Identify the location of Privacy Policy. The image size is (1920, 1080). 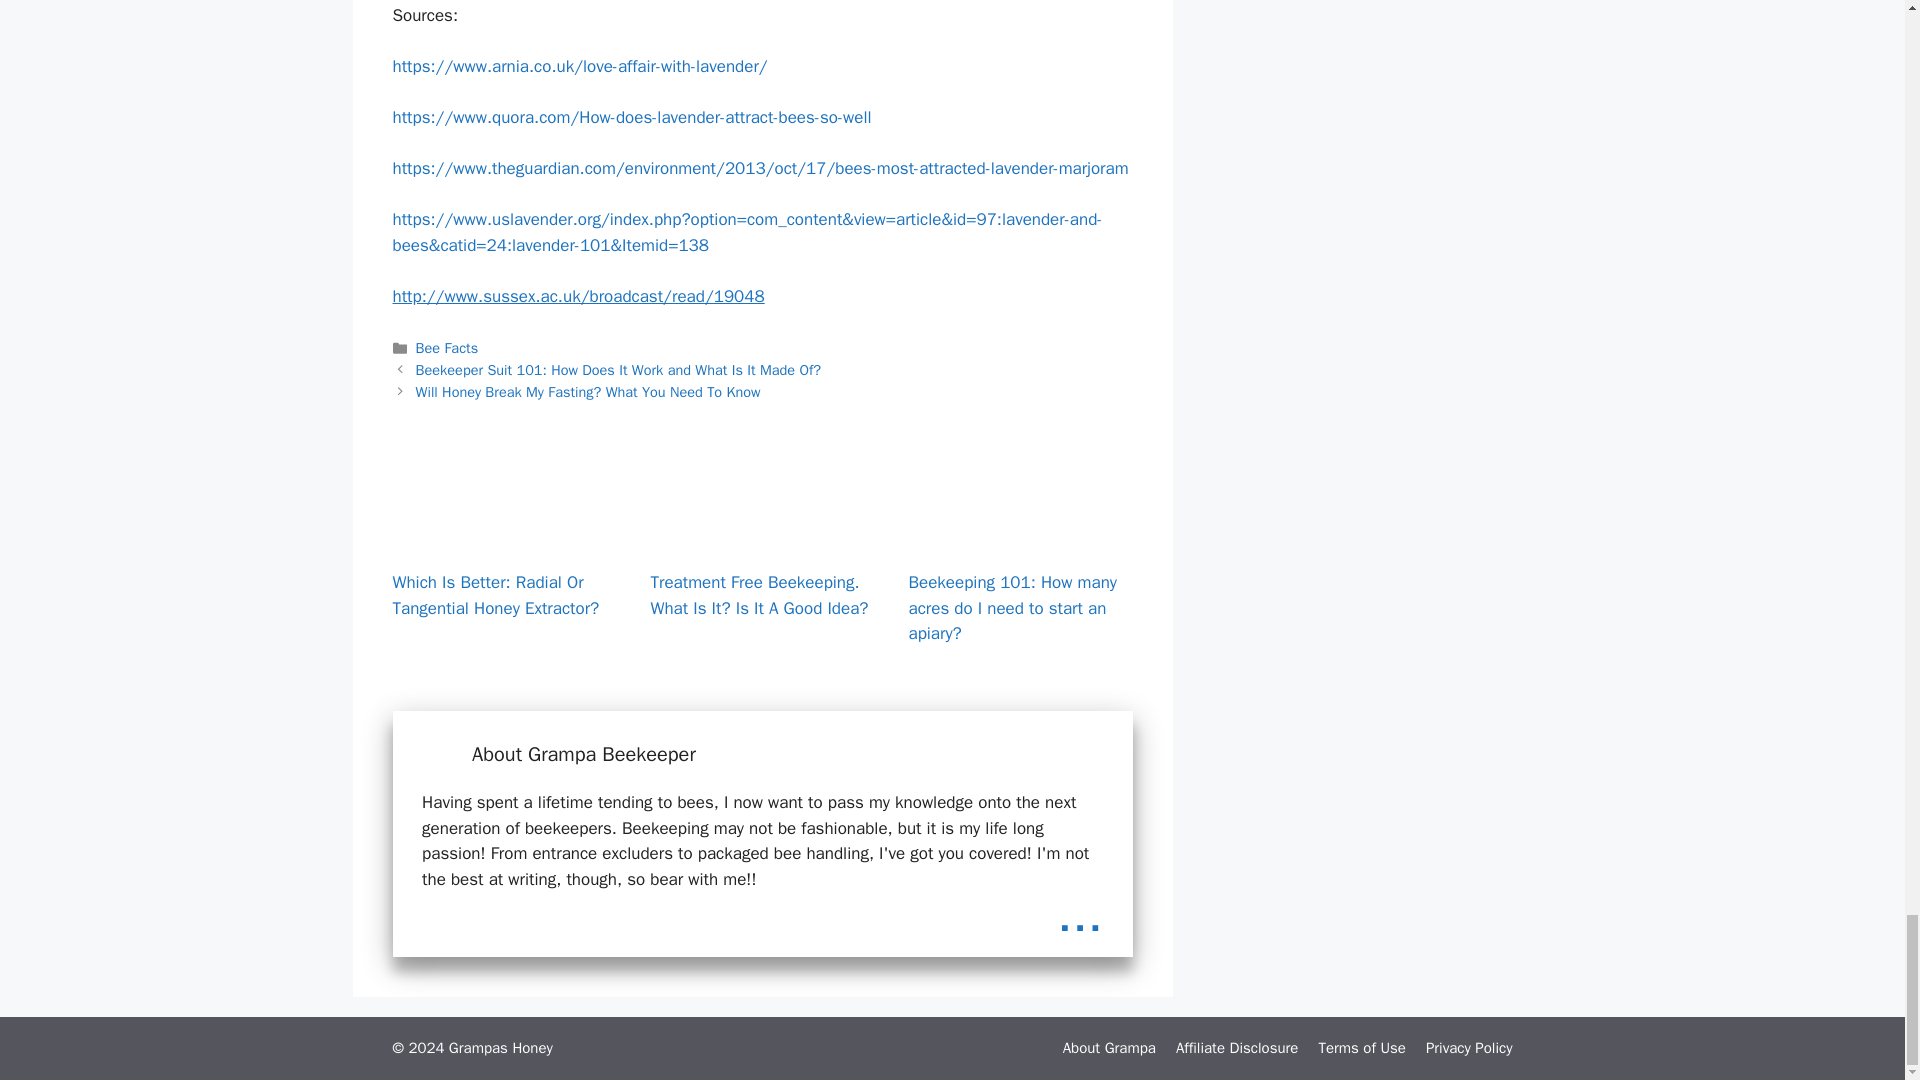
(1469, 1048).